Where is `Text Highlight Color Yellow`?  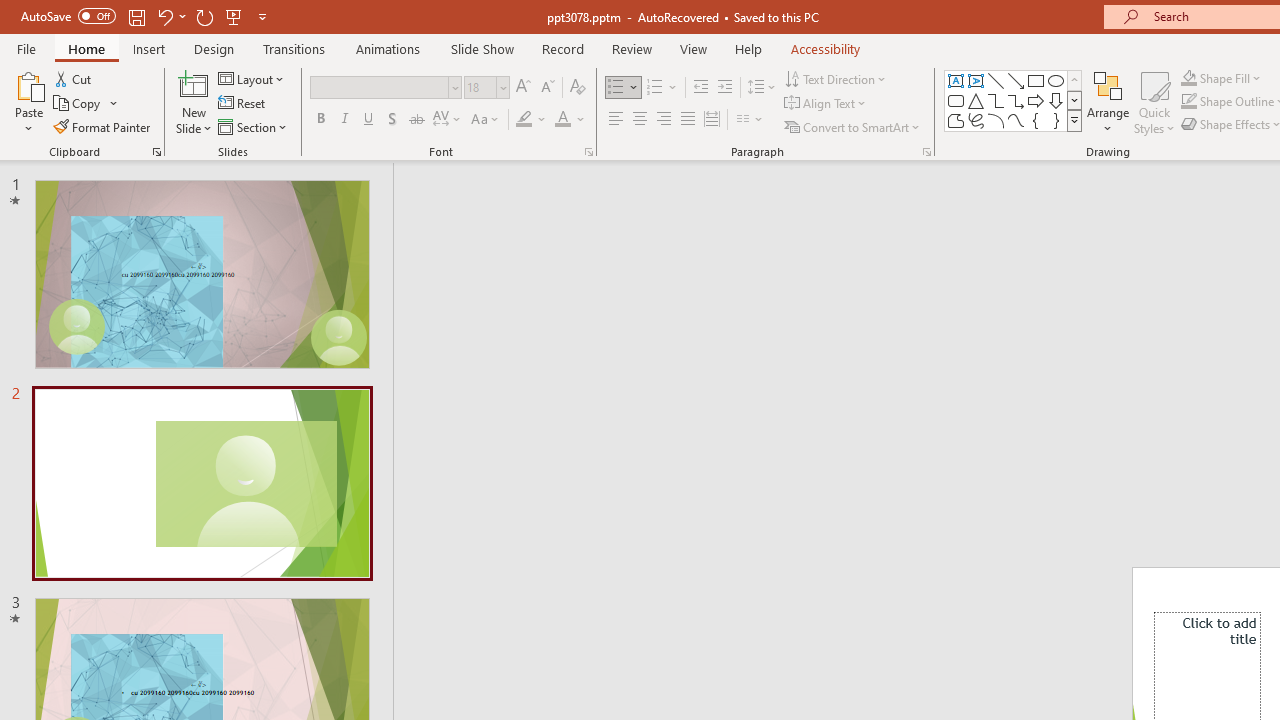 Text Highlight Color Yellow is located at coordinates (524, 120).